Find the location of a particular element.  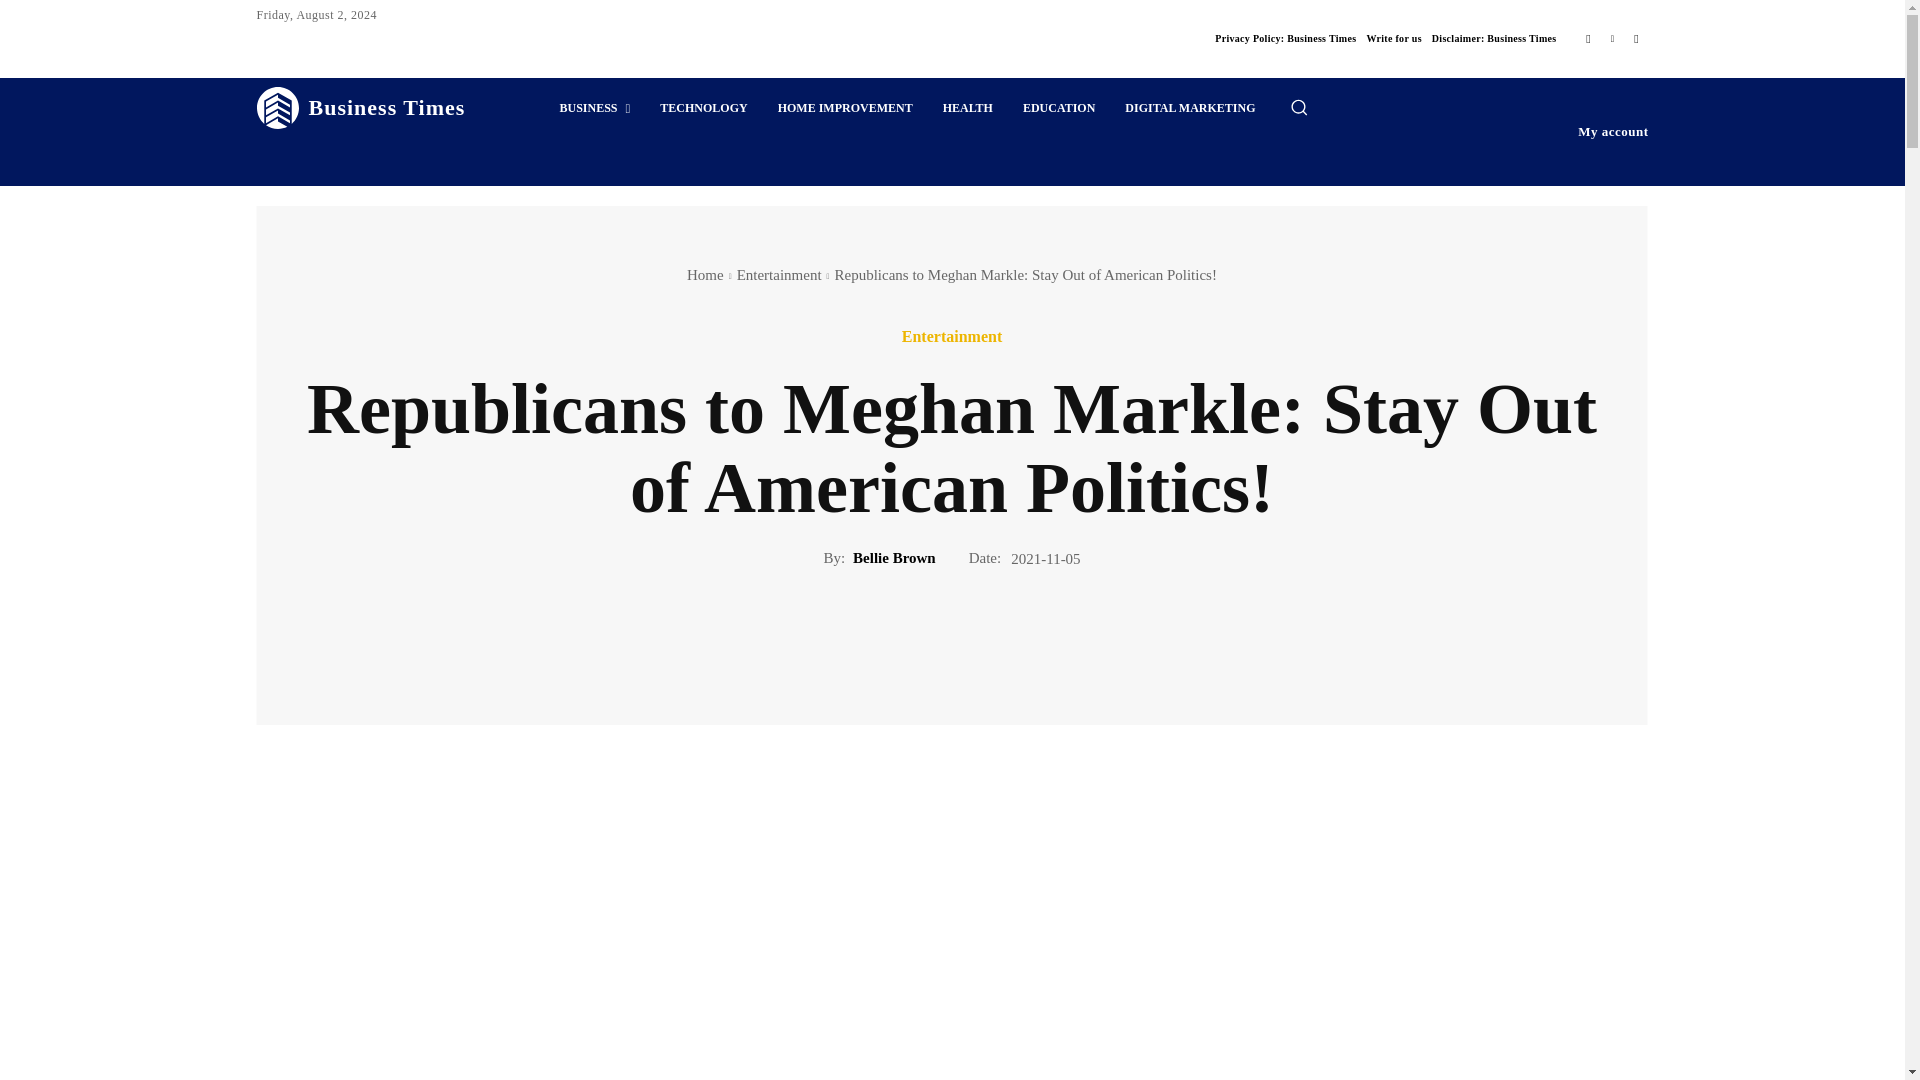

RSS is located at coordinates (1636, 38).